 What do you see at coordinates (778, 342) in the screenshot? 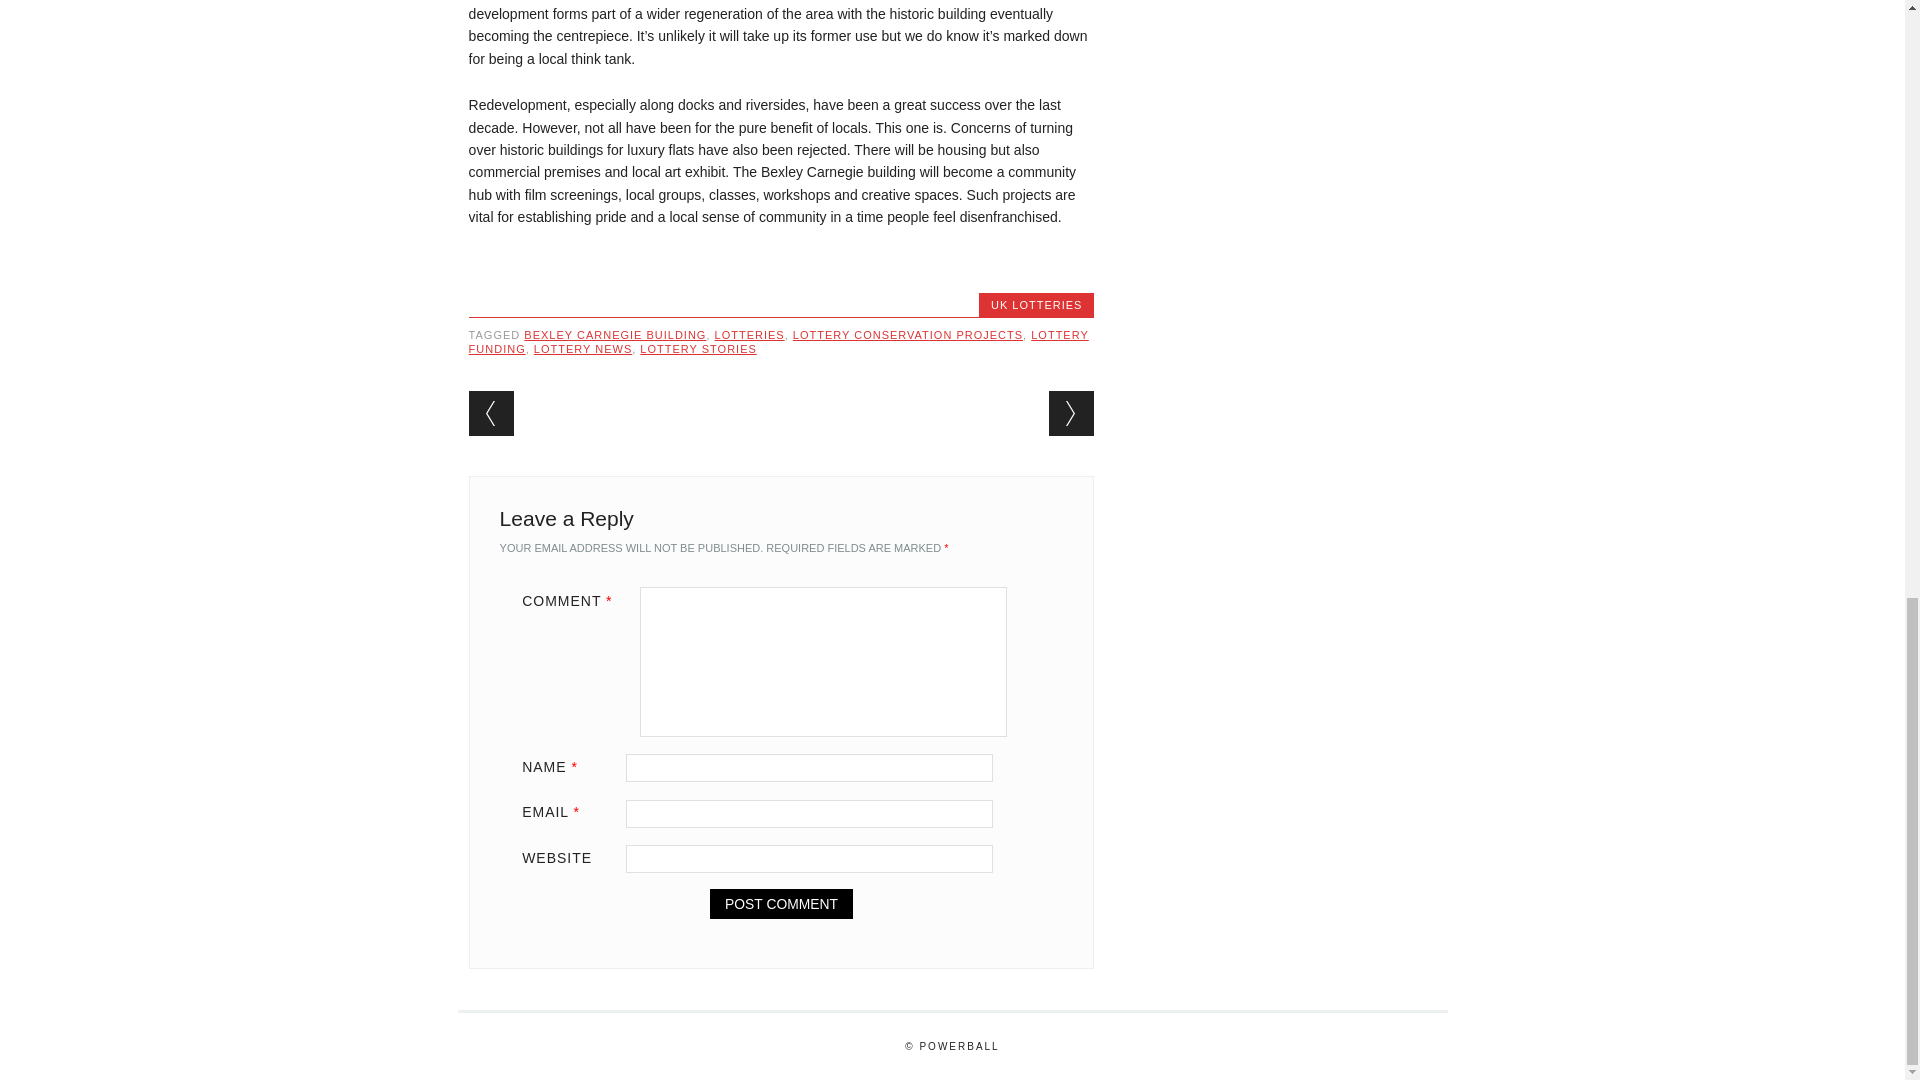
I see `LOTTERY FUNDING` at bounding box center [778, 342].